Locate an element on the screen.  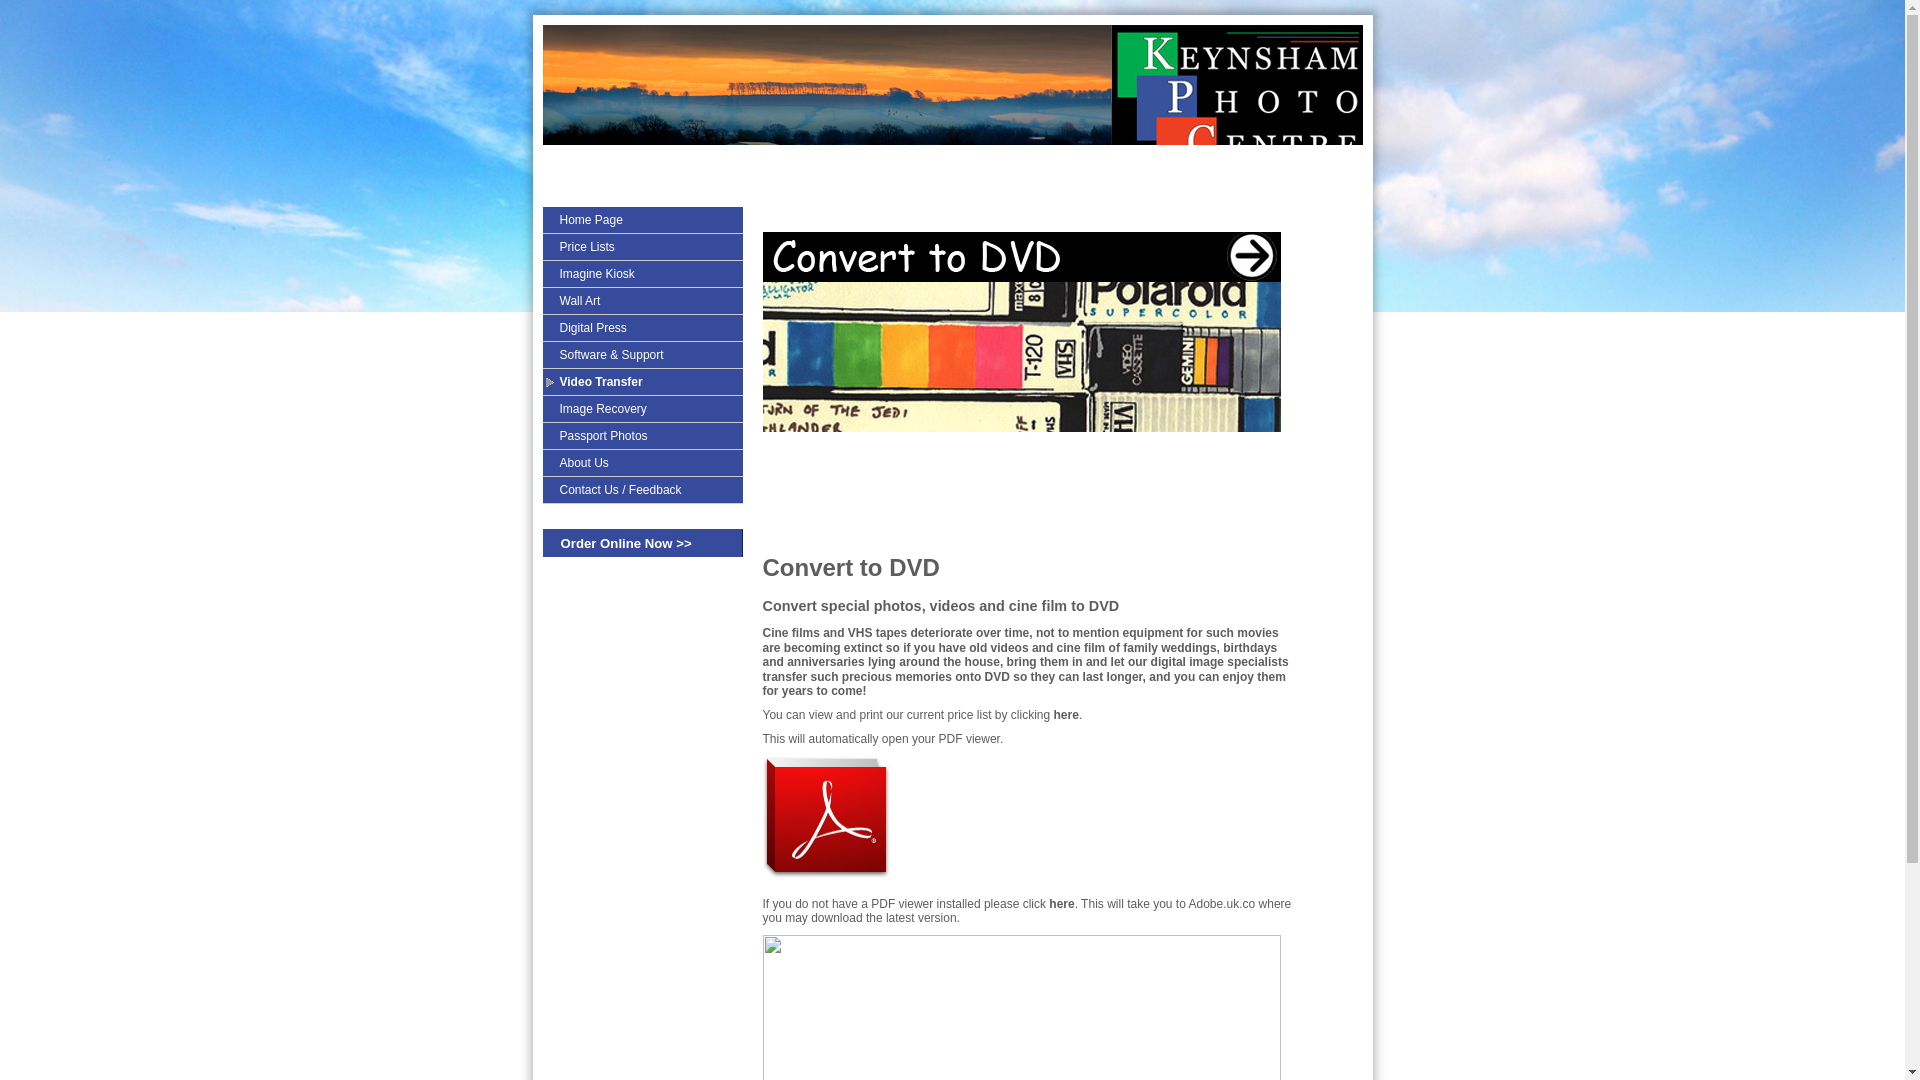
Image Recovery is located at coordinates (641, 408).